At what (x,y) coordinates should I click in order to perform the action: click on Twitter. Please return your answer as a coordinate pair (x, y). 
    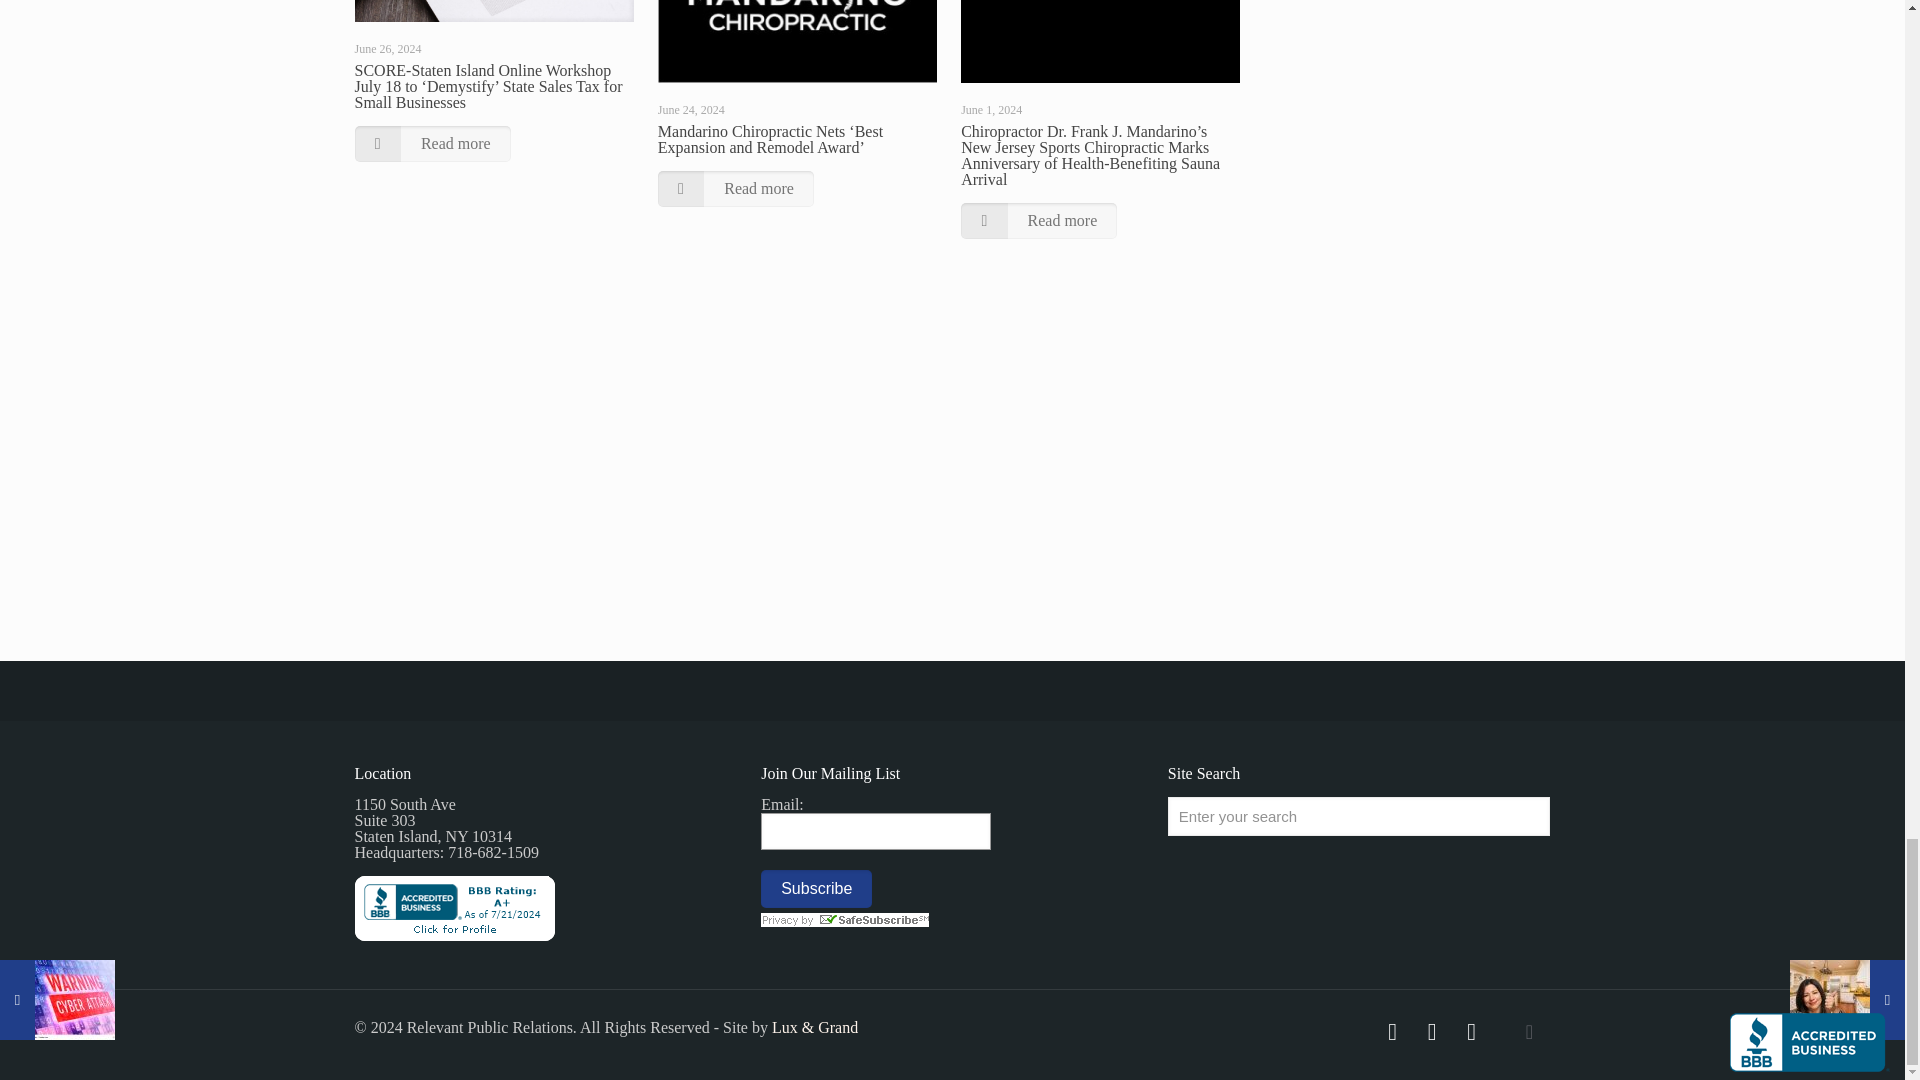
    Looking at the image, I should click on (1432, 1035).